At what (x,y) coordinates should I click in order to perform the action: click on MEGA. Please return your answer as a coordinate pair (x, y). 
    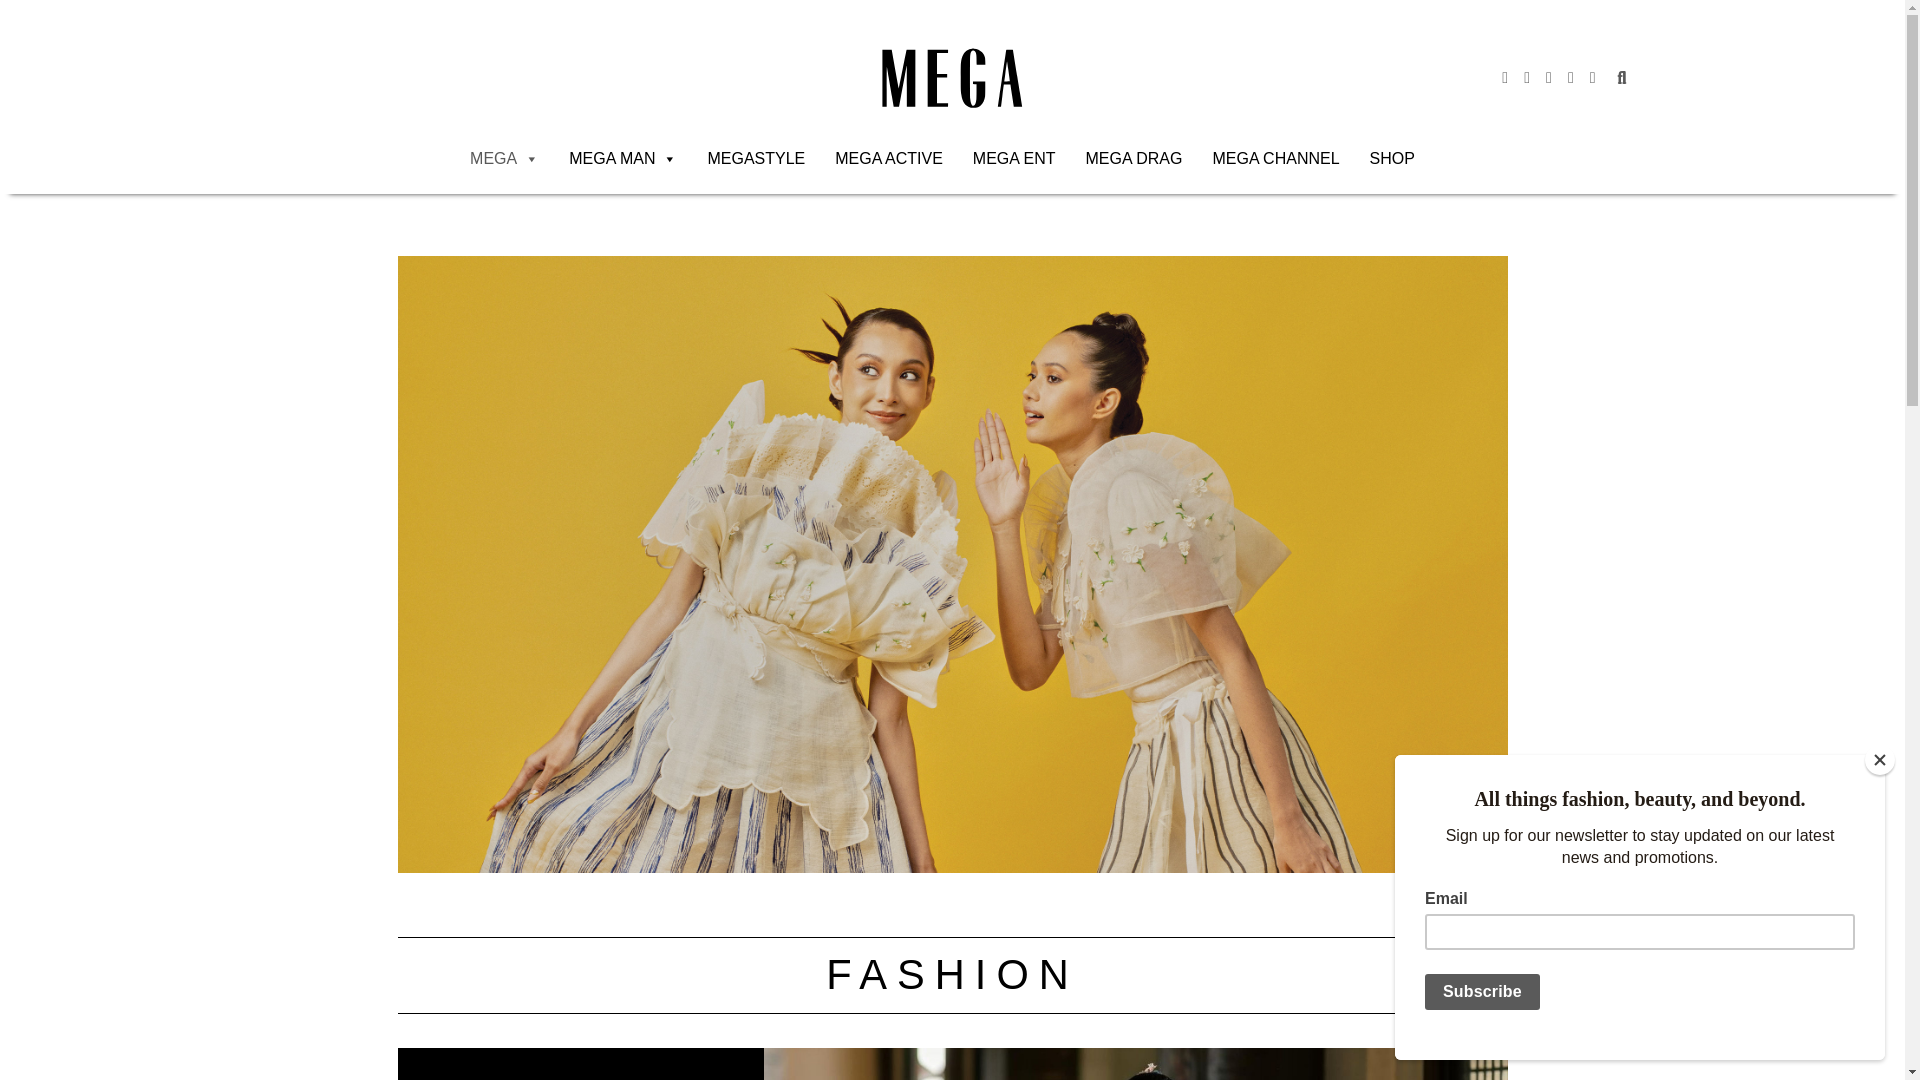
    Looking at the image, I should click on (504, 159).